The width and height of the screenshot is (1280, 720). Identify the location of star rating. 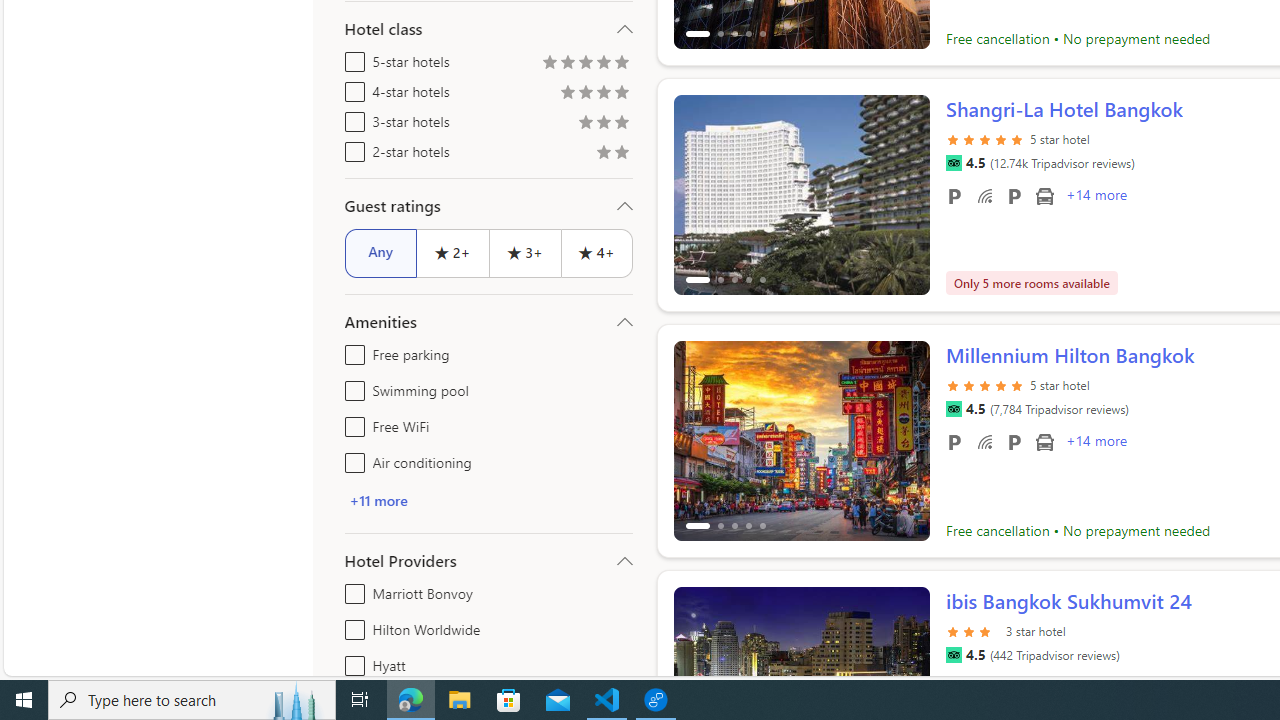
(973, 630).